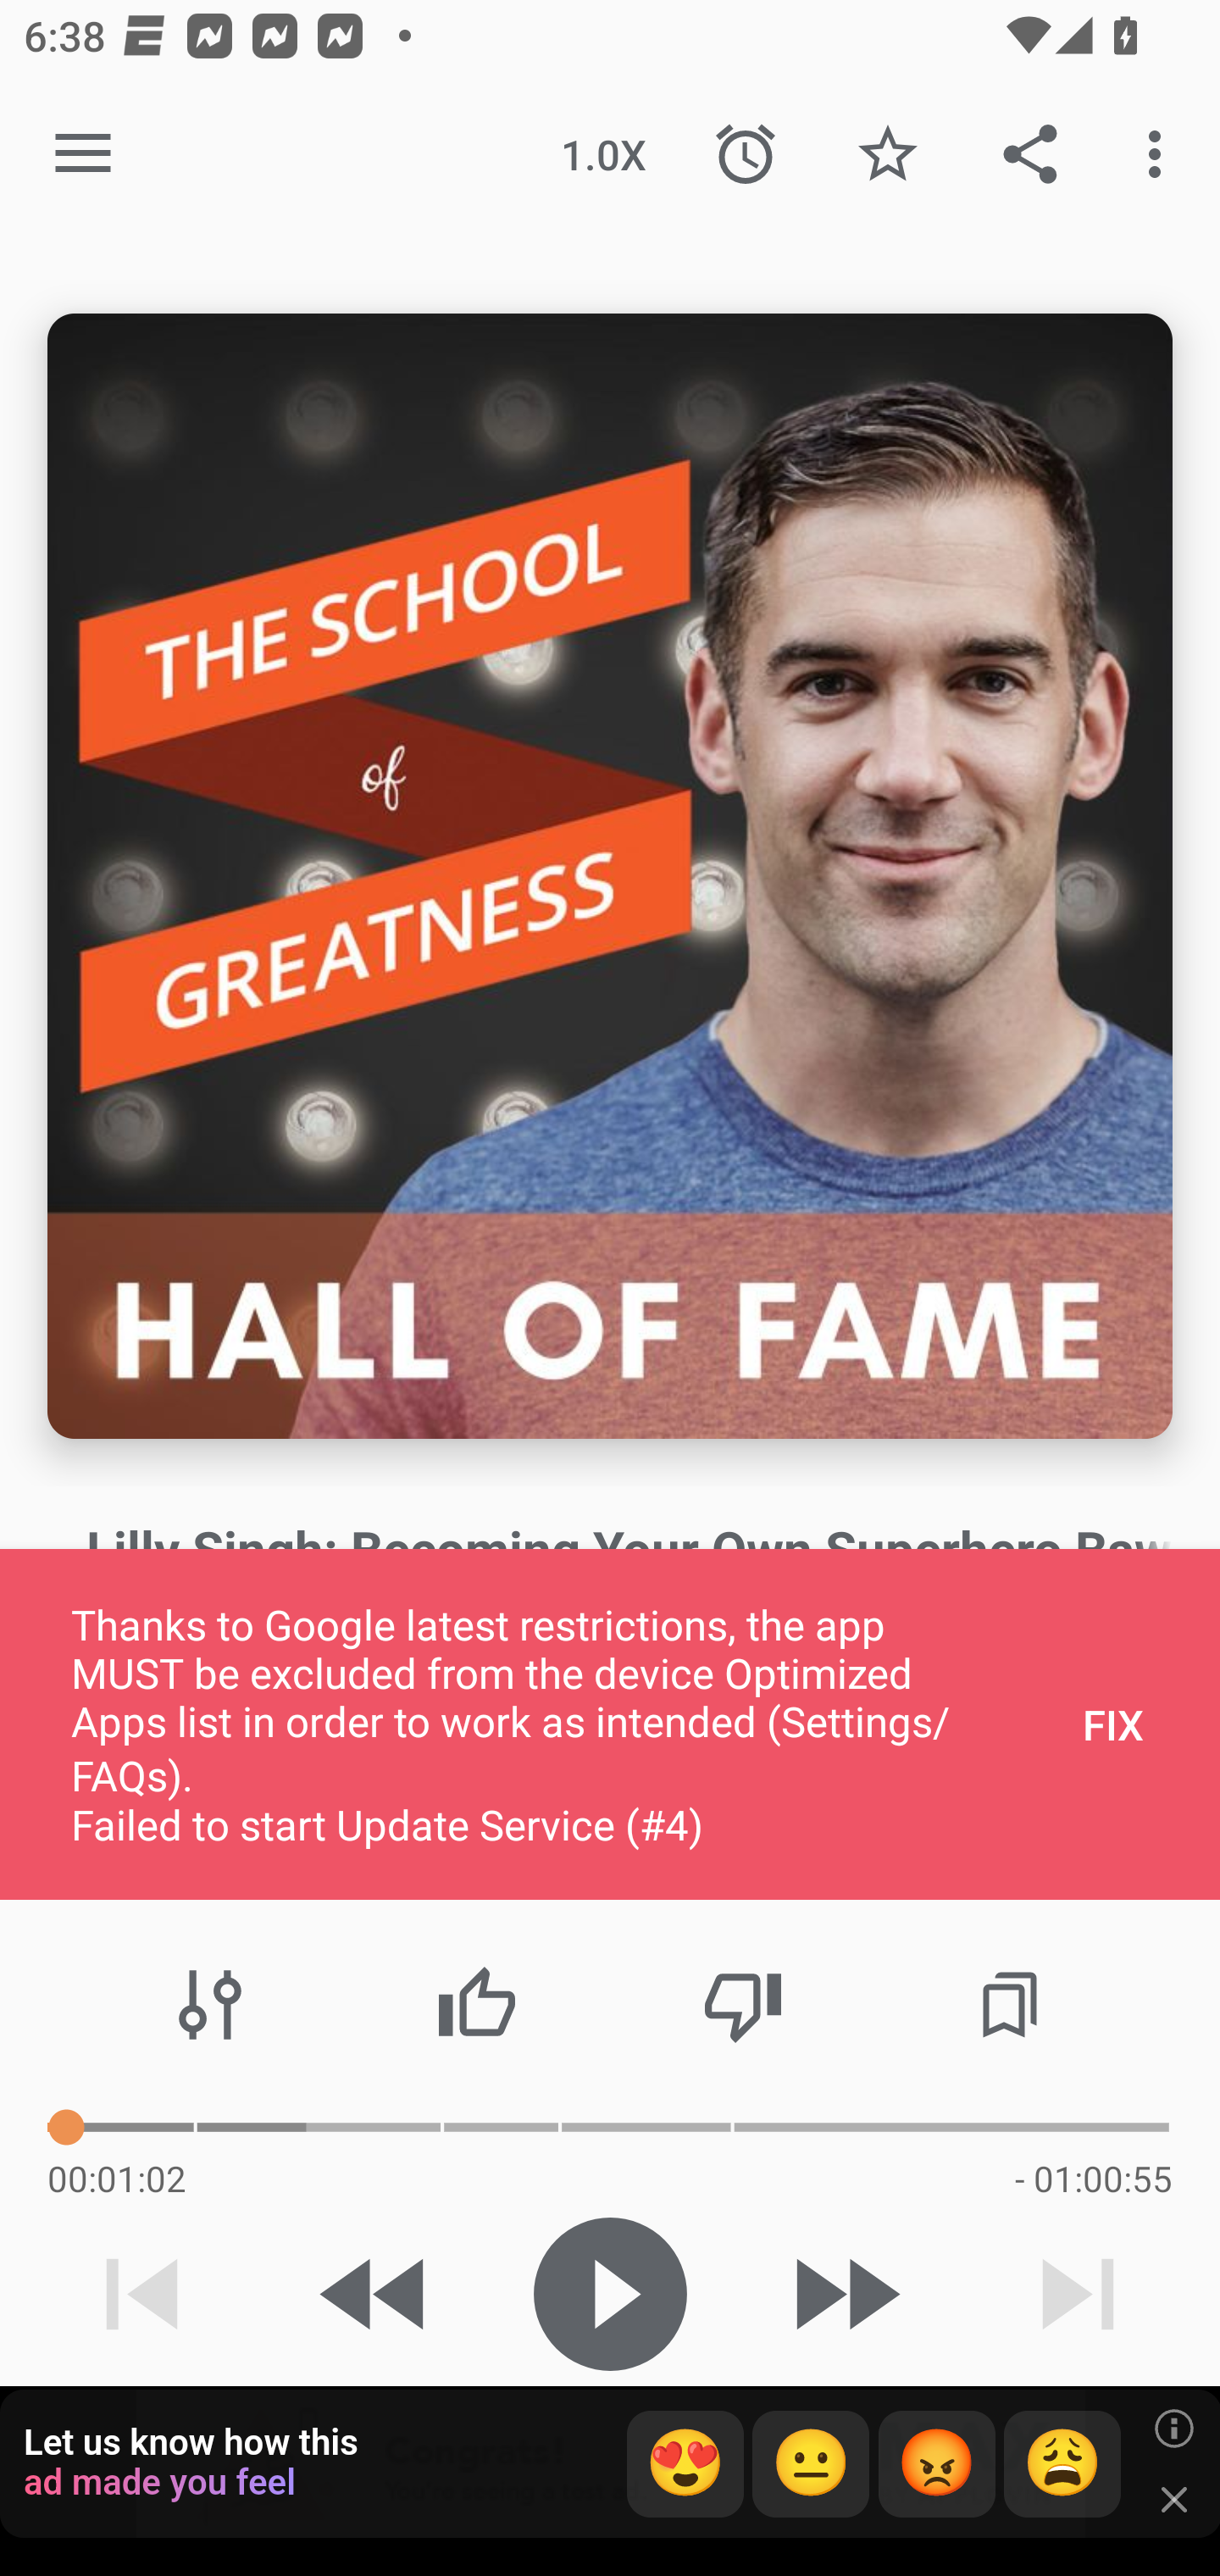 The width and height of the screenshot is (1220, 2576). What do you see at coordinates (83, 154) in the screenshot?
I see `Open navigation sidebar` at bounding box center [83, 154].